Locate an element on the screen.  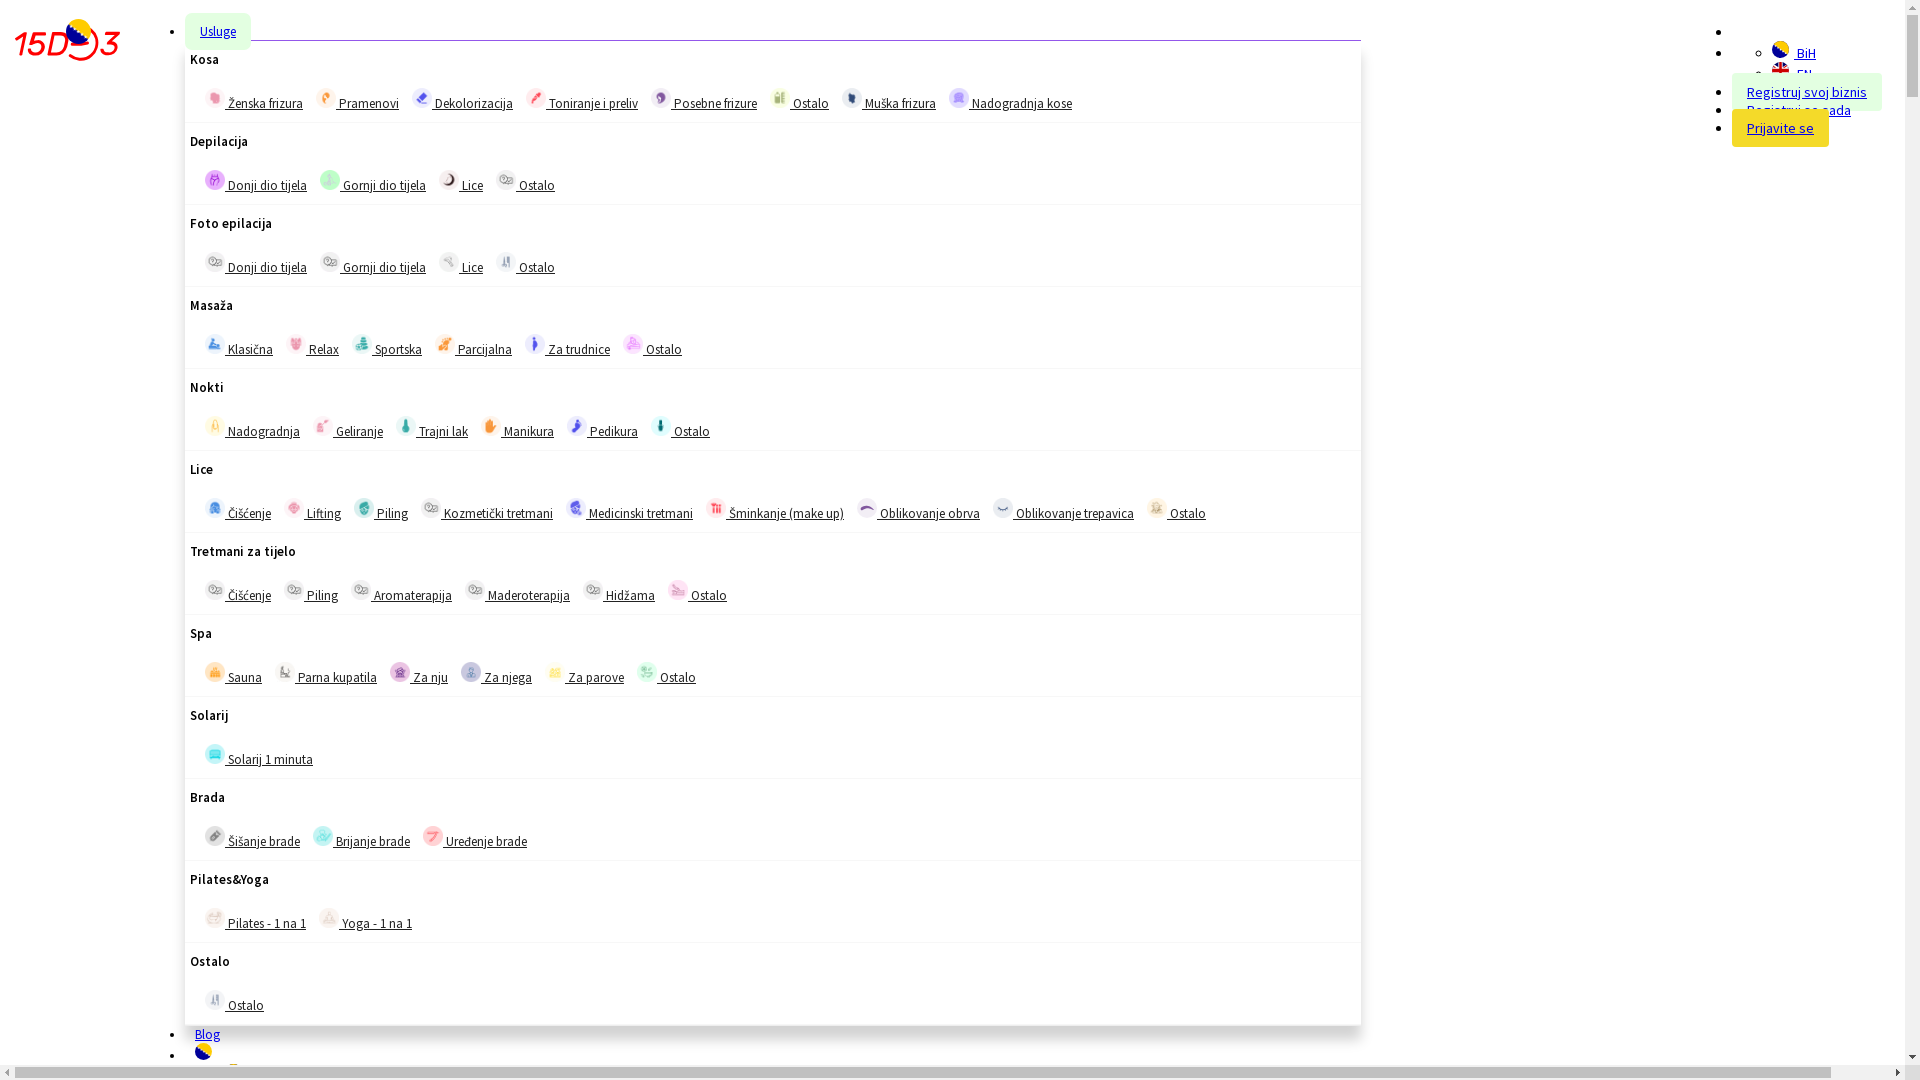
Donji dio tijela is located at coordinates (256, 264).